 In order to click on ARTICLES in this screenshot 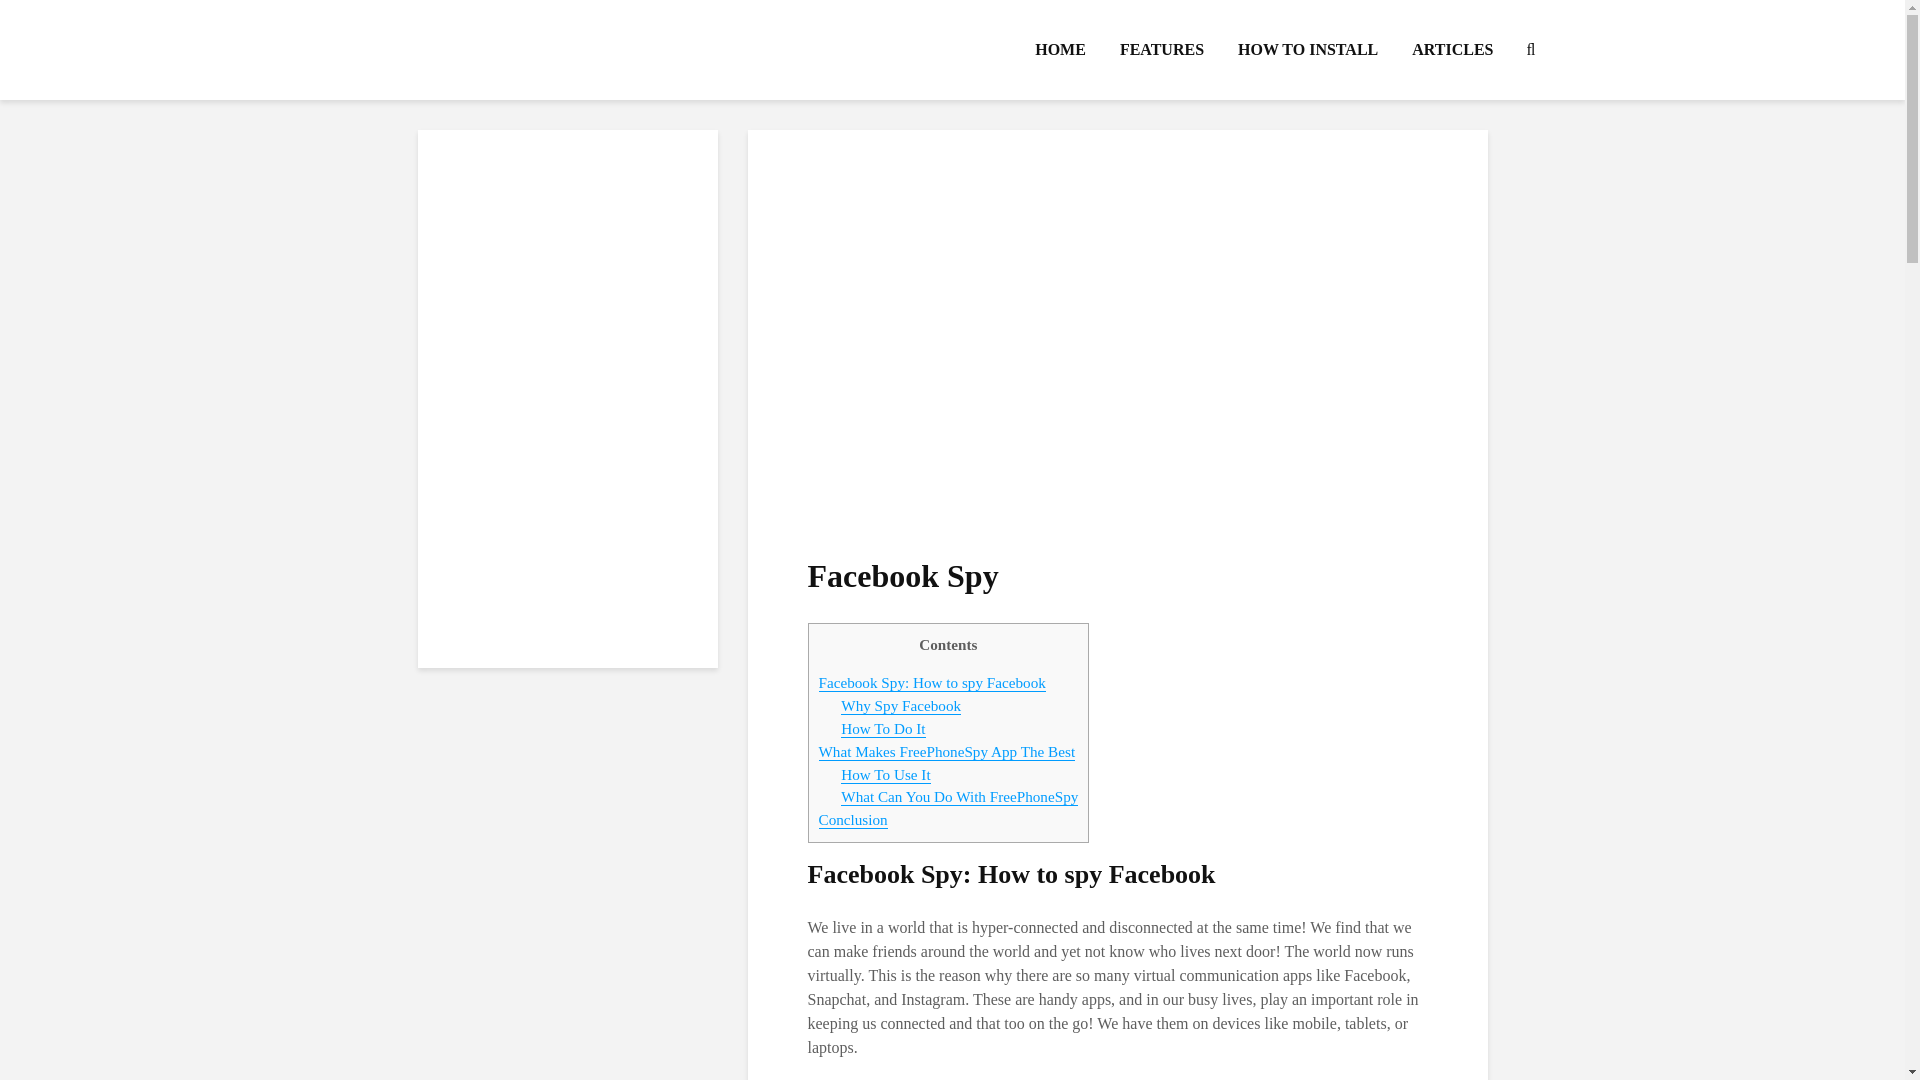, I will do `click(1452, 50)`.